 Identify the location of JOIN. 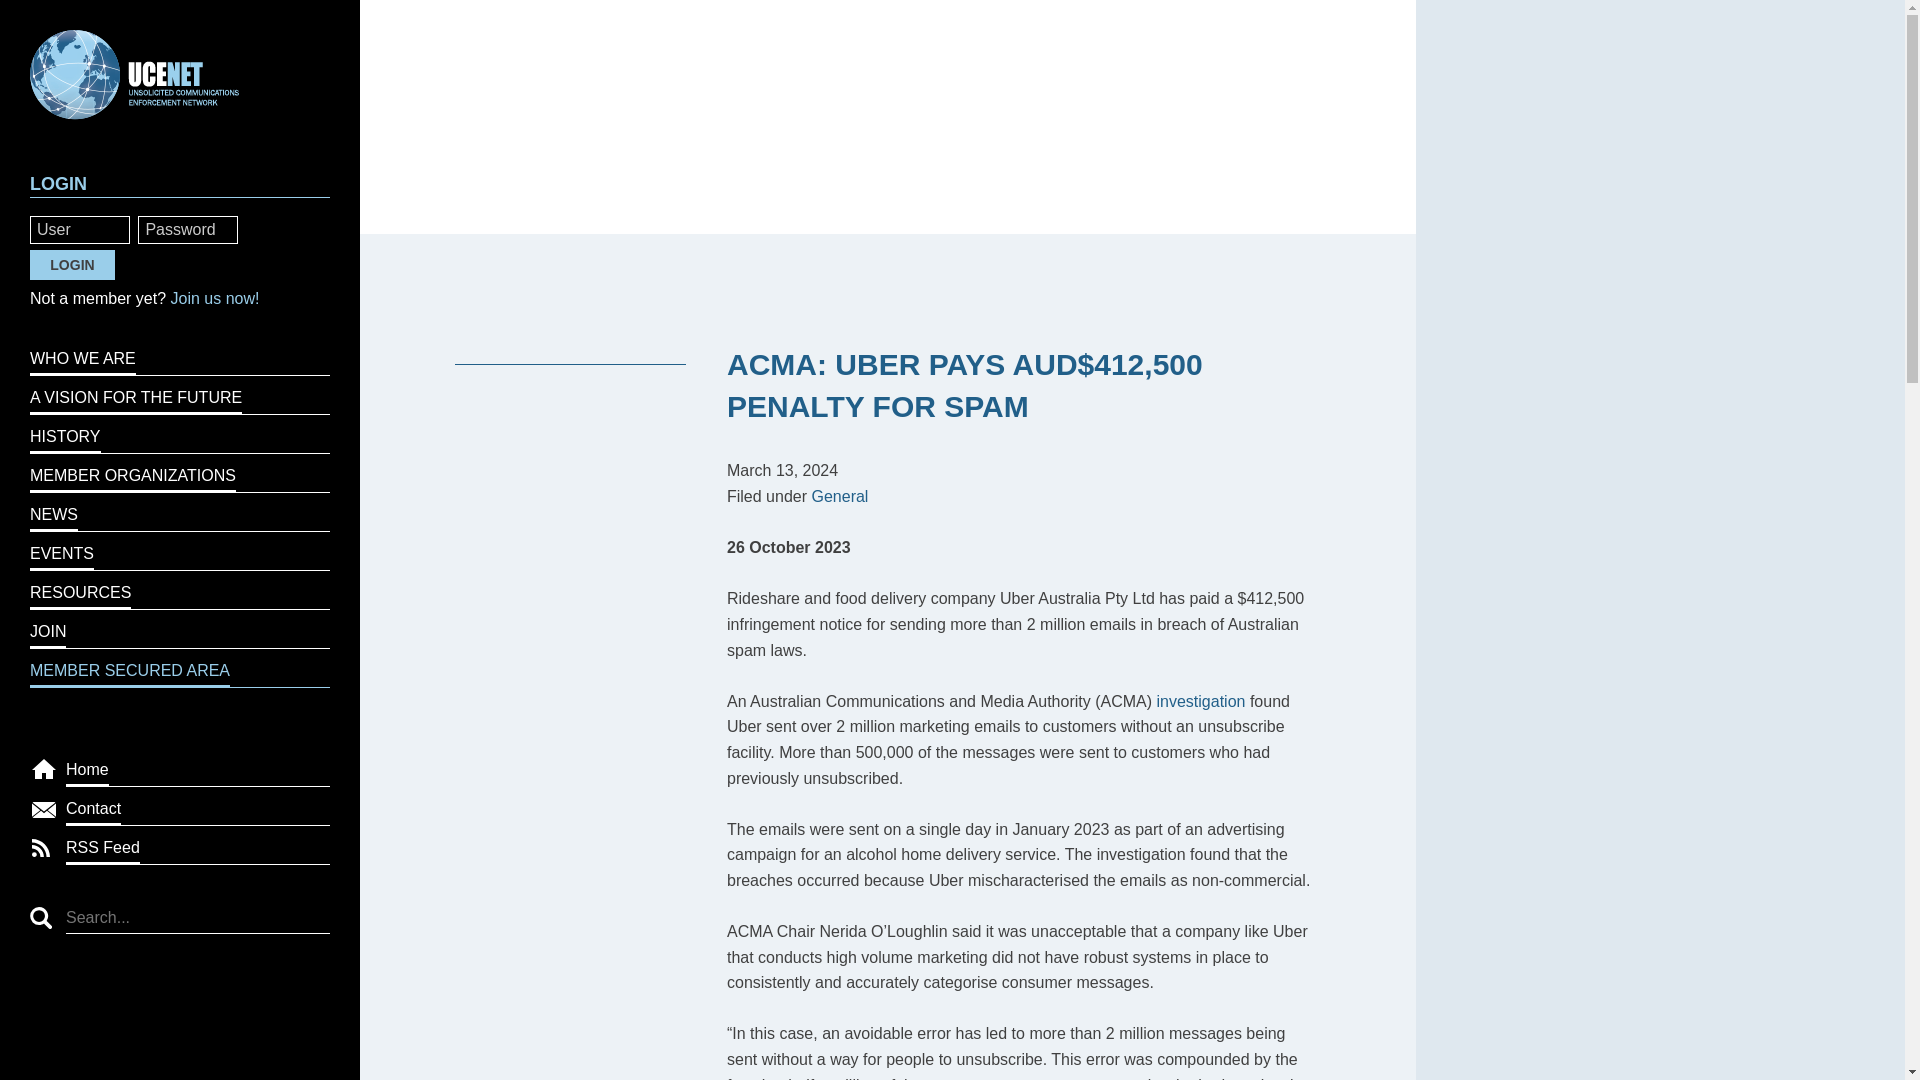
(180, 630).